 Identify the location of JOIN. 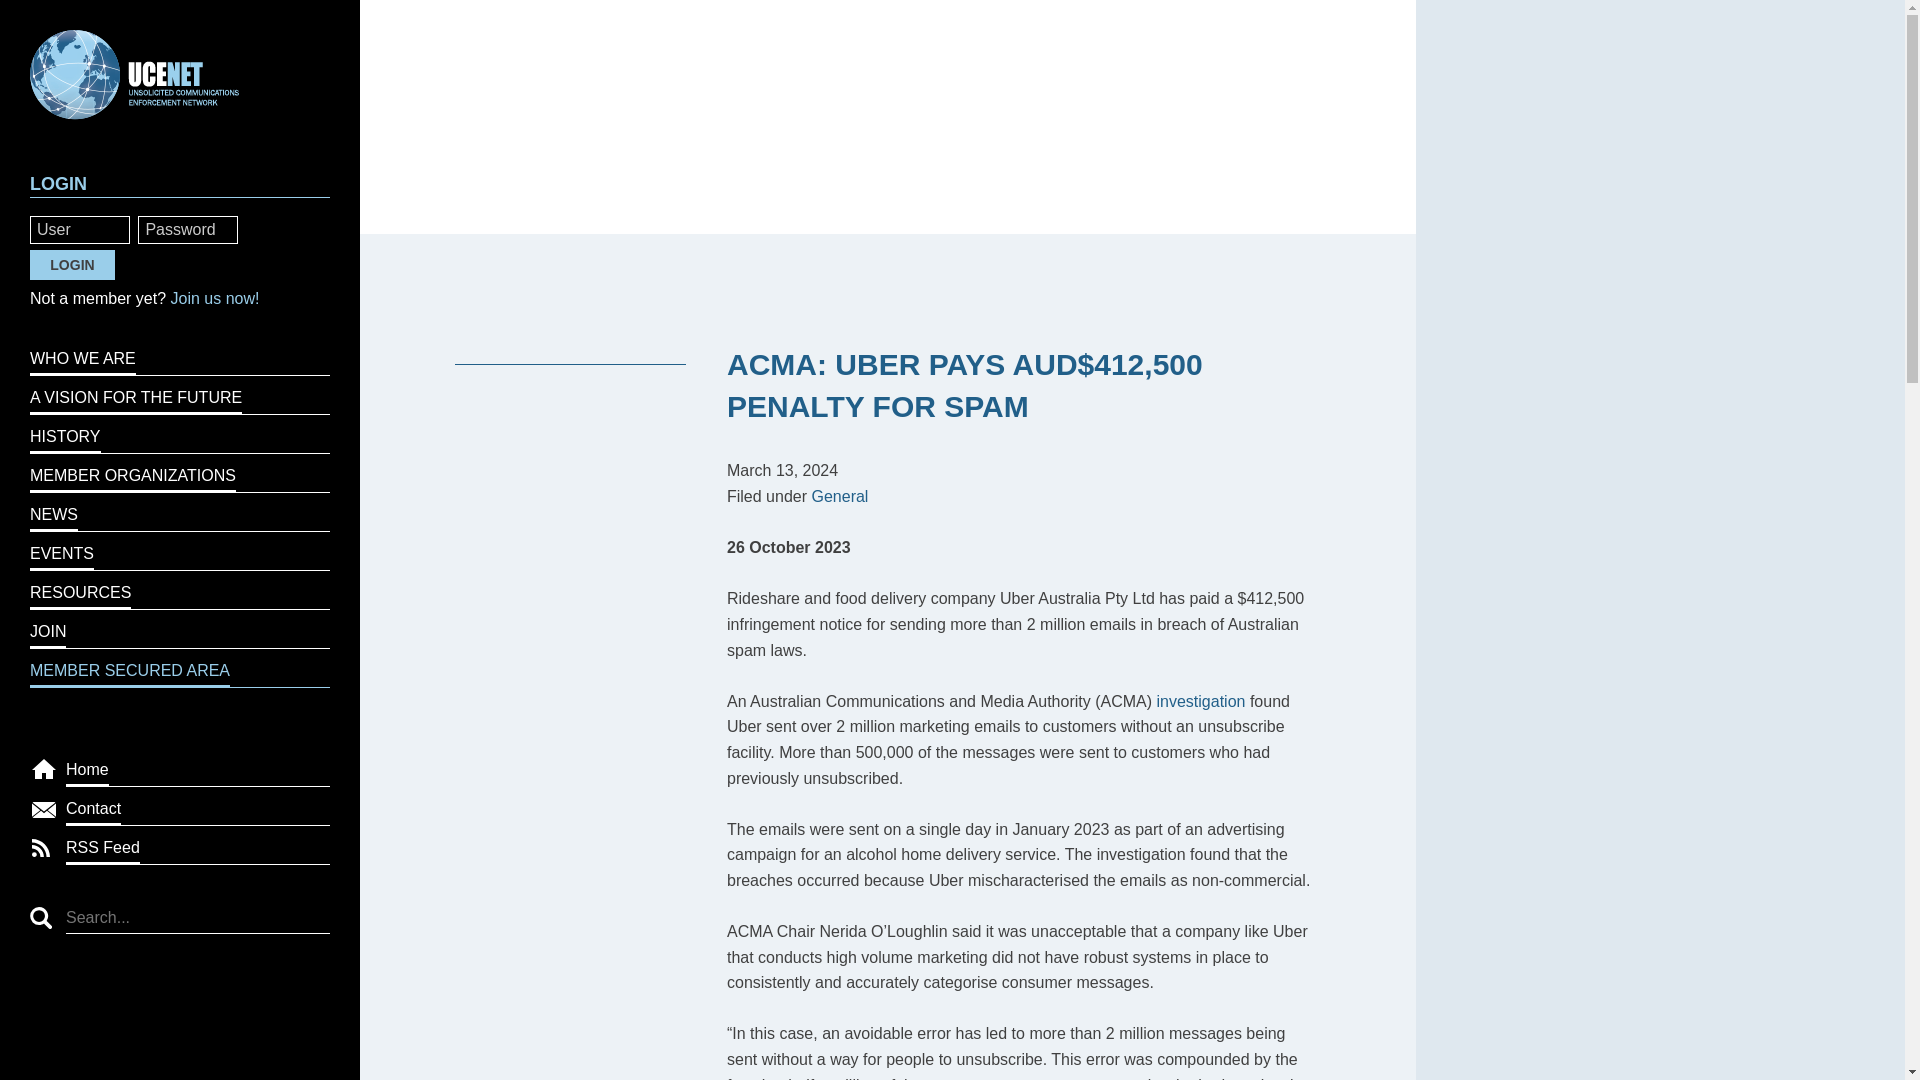
(180, 630).